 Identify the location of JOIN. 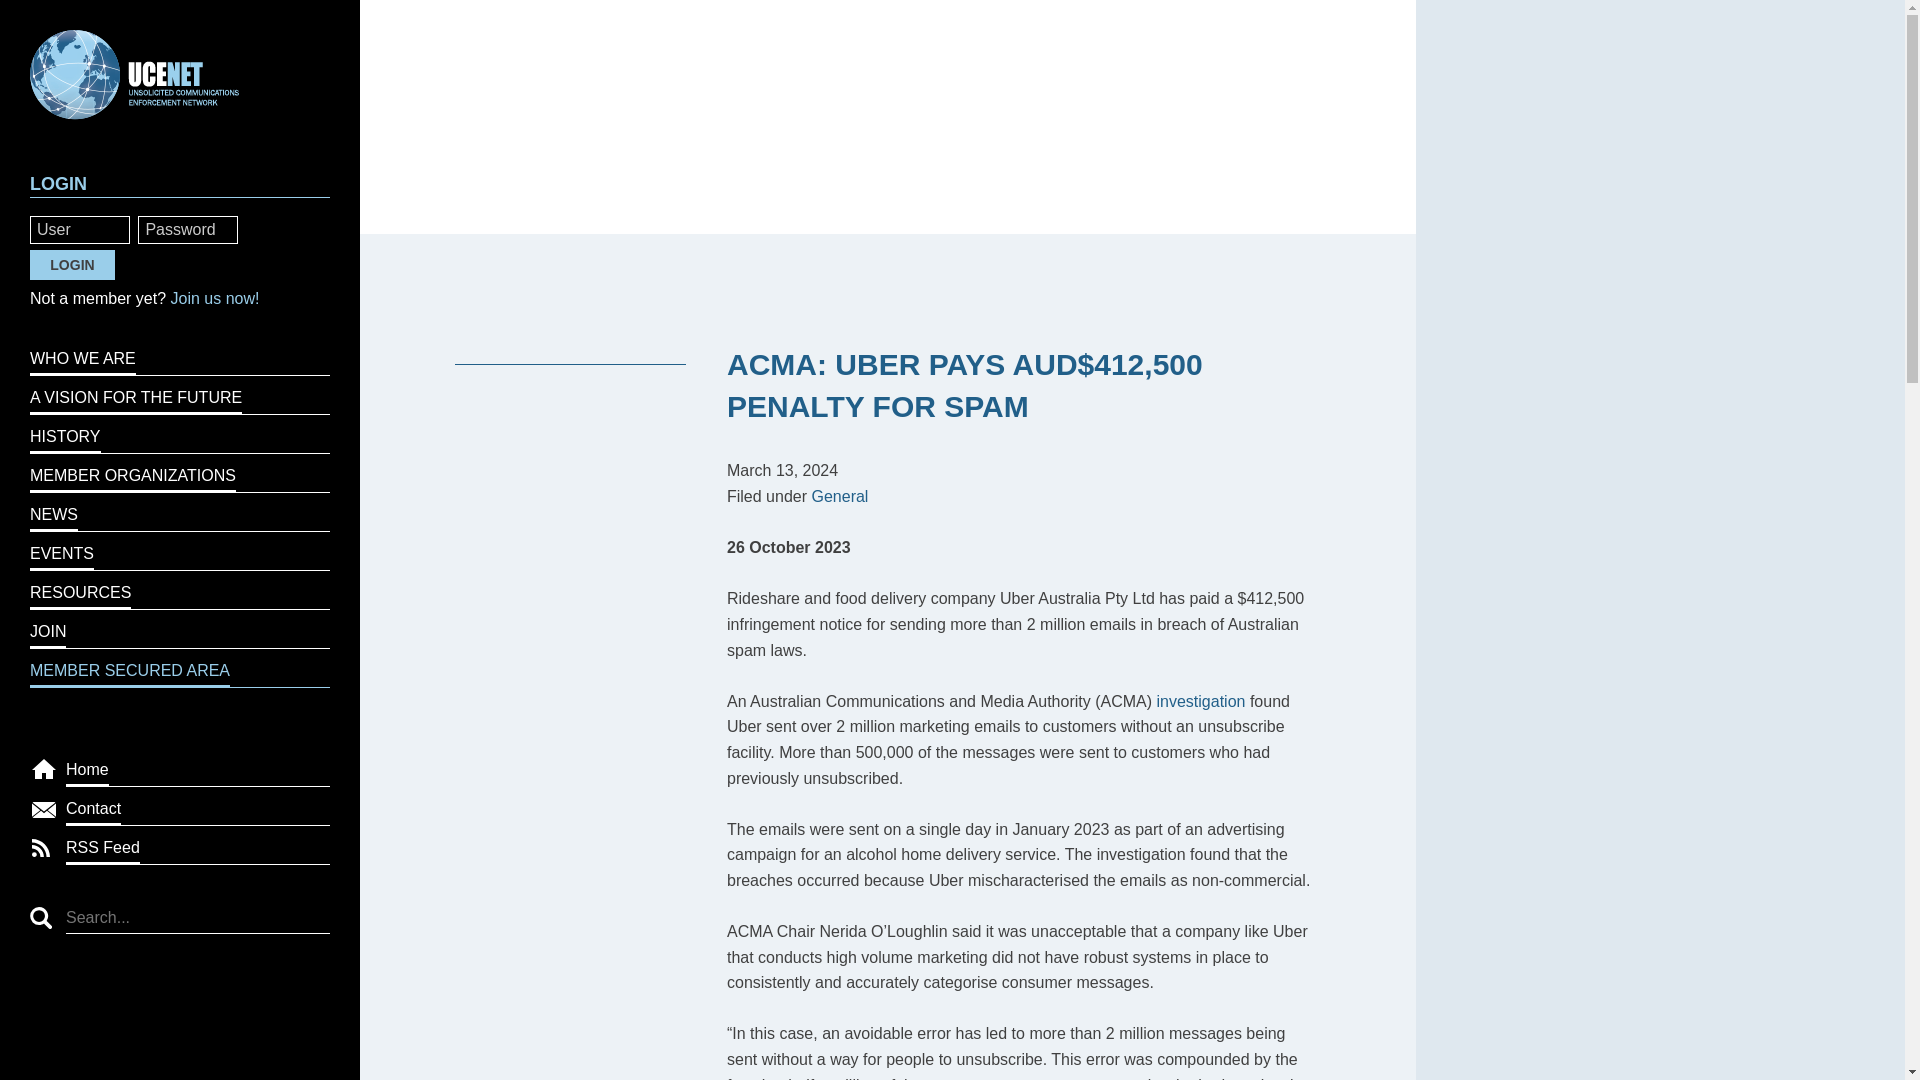
(180, 630).